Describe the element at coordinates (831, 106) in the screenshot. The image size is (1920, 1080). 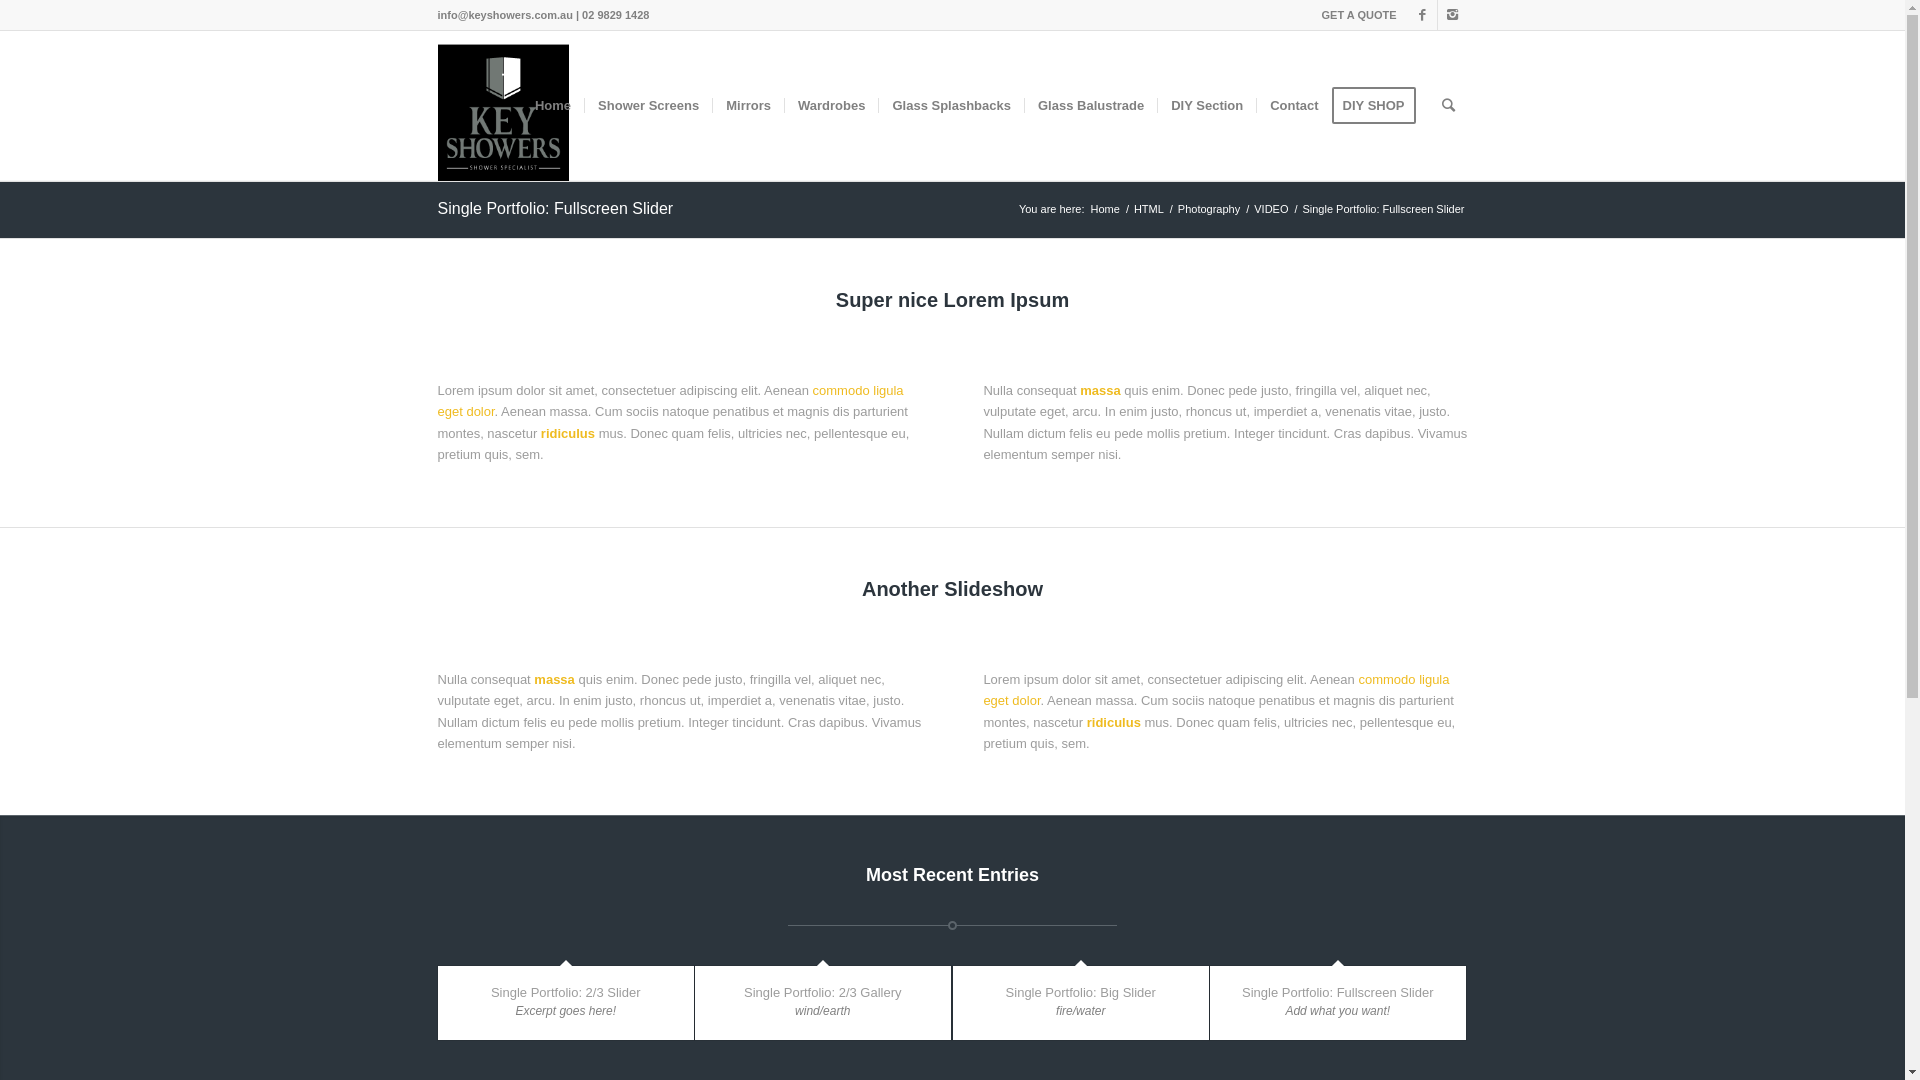
I see `Wardrobes` at that location.